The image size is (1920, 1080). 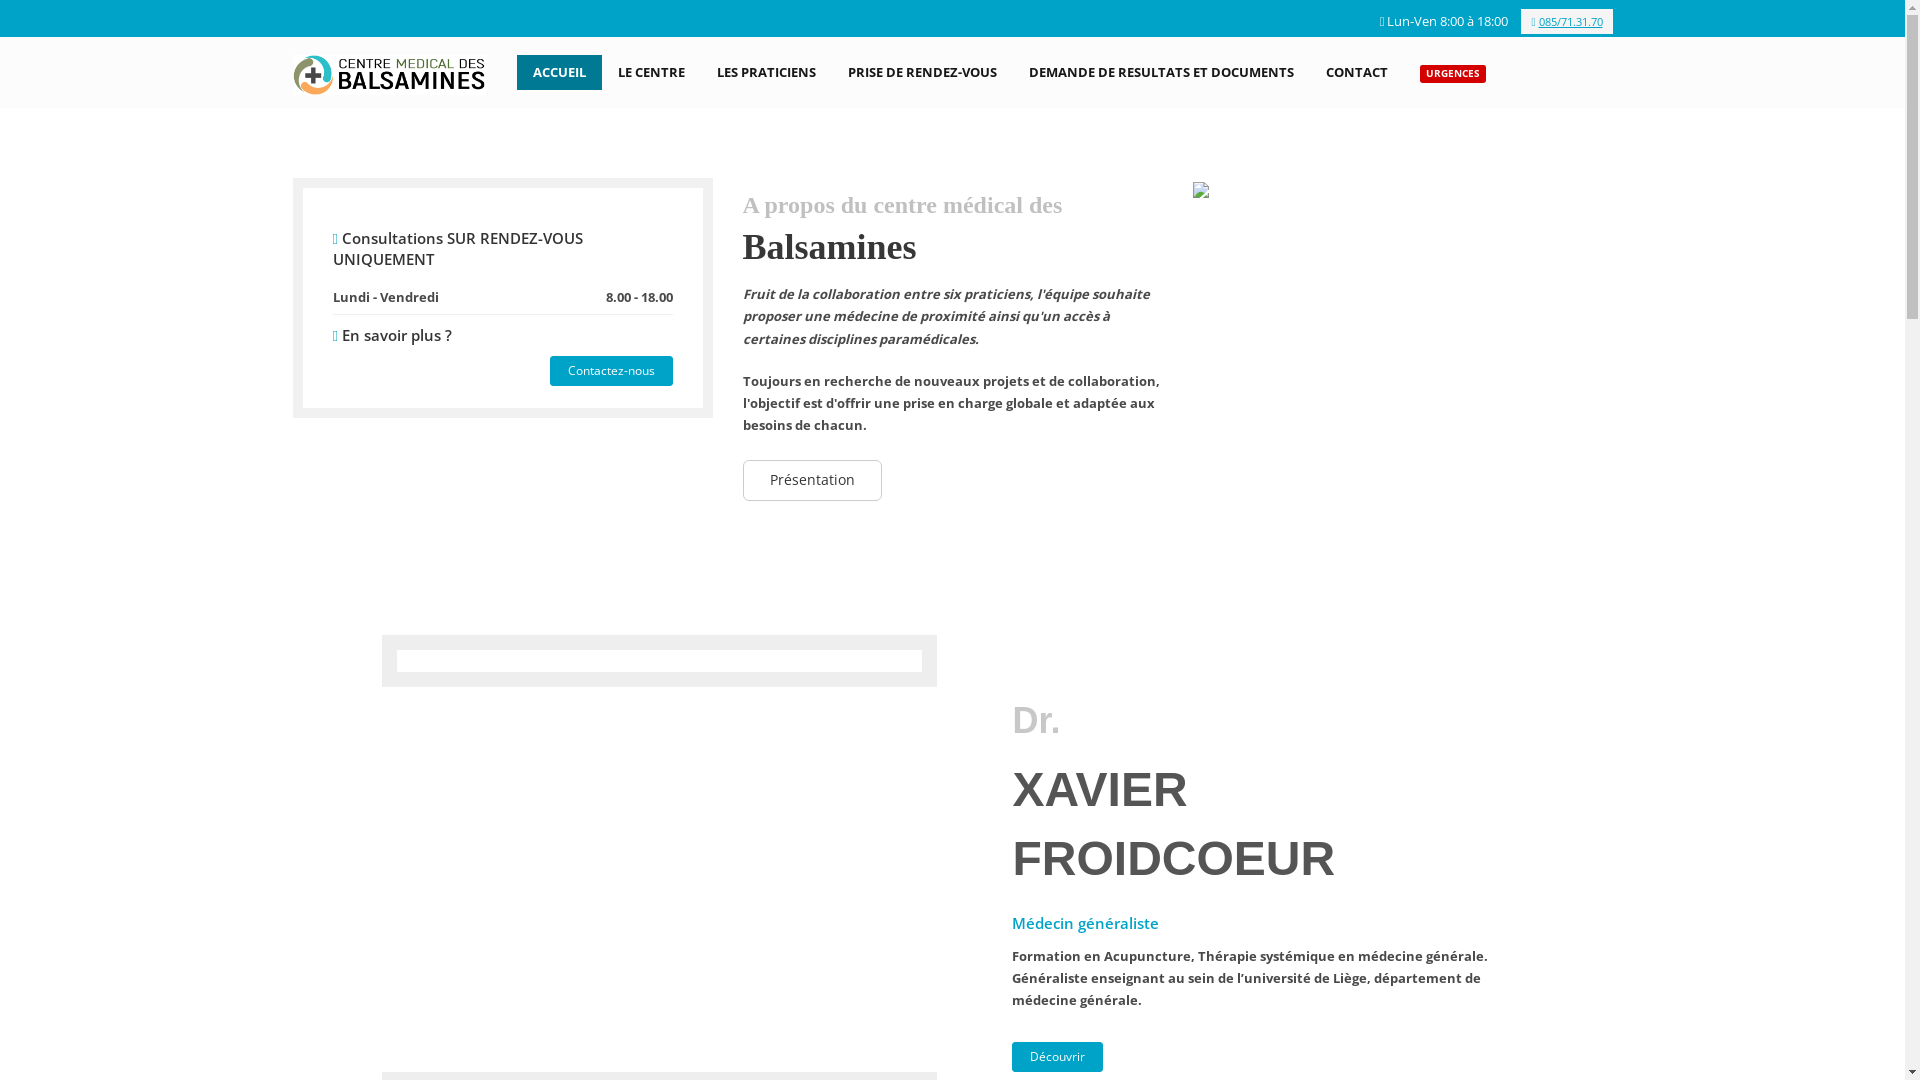 I want to click on PRISE DE RENDEZ-VOUS, so click(x=922, y=72).